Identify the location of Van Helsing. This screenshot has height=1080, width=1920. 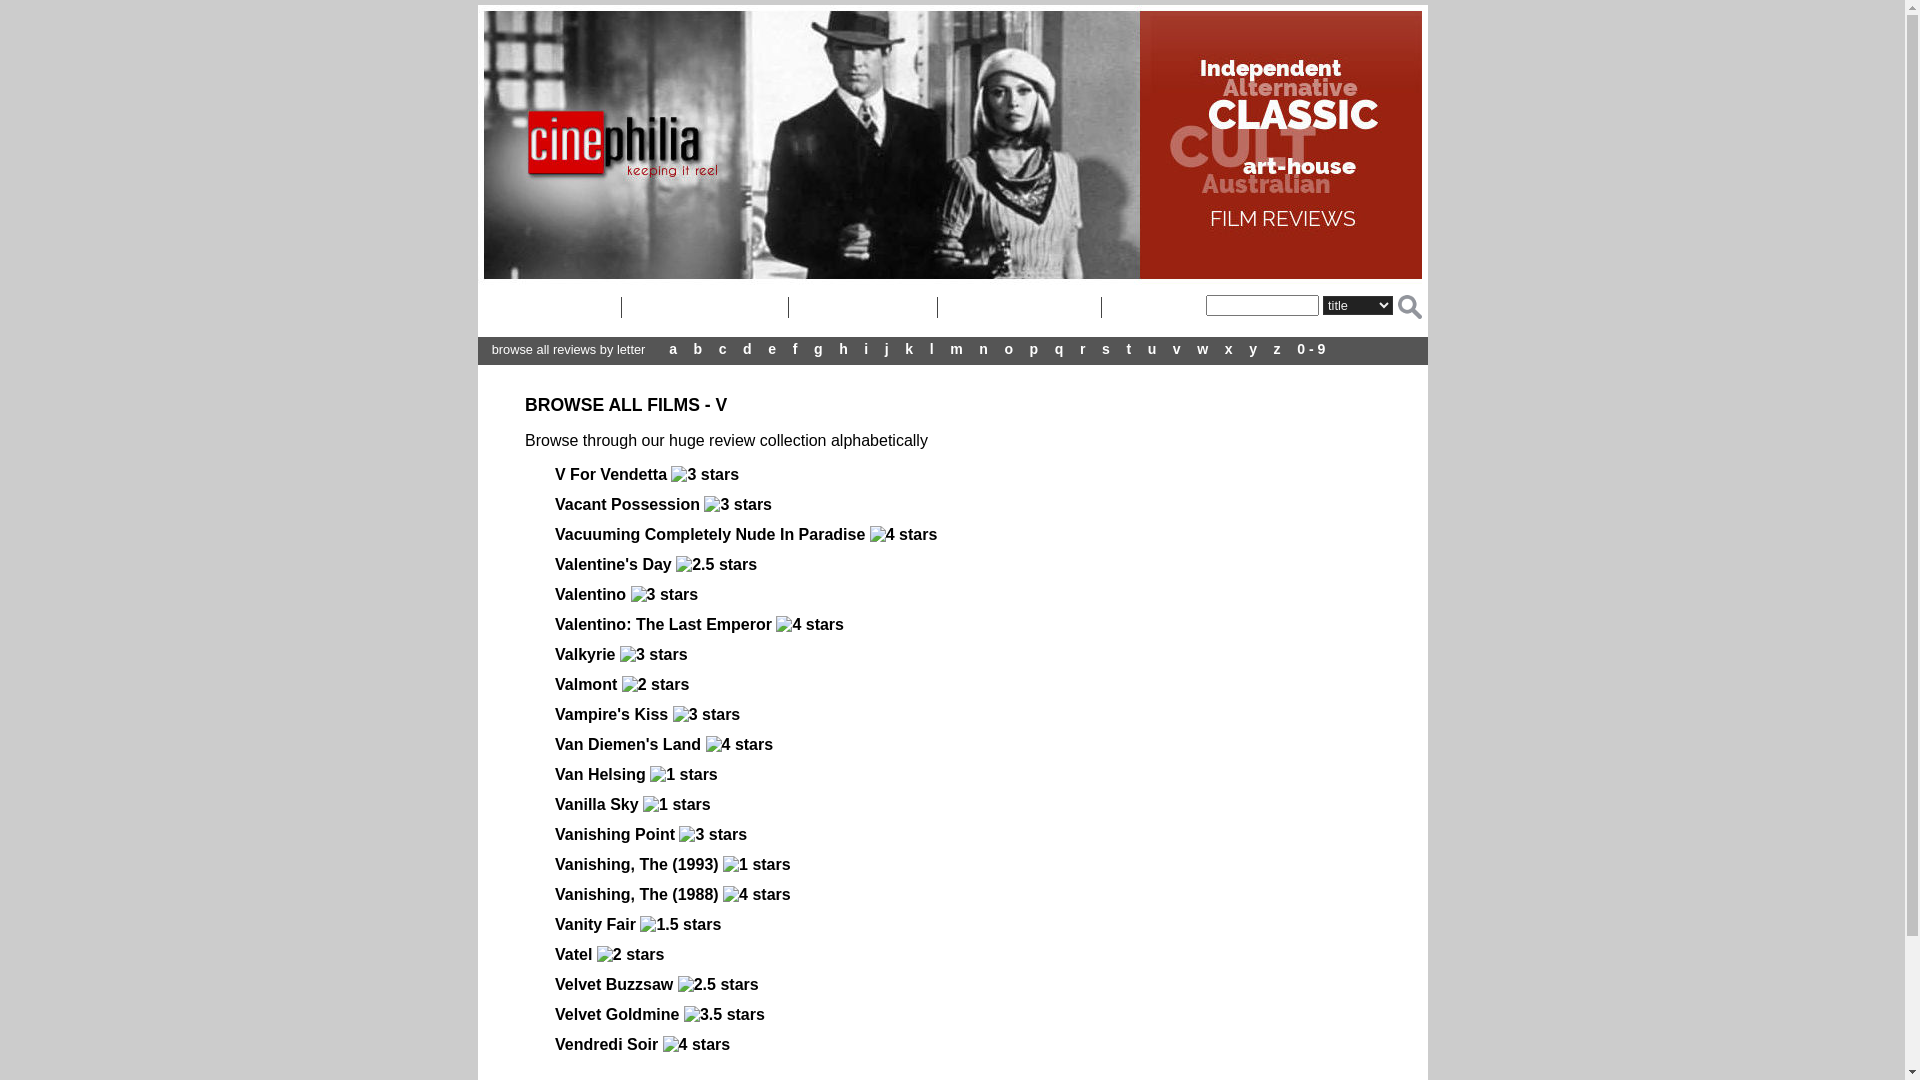
(600, 774).